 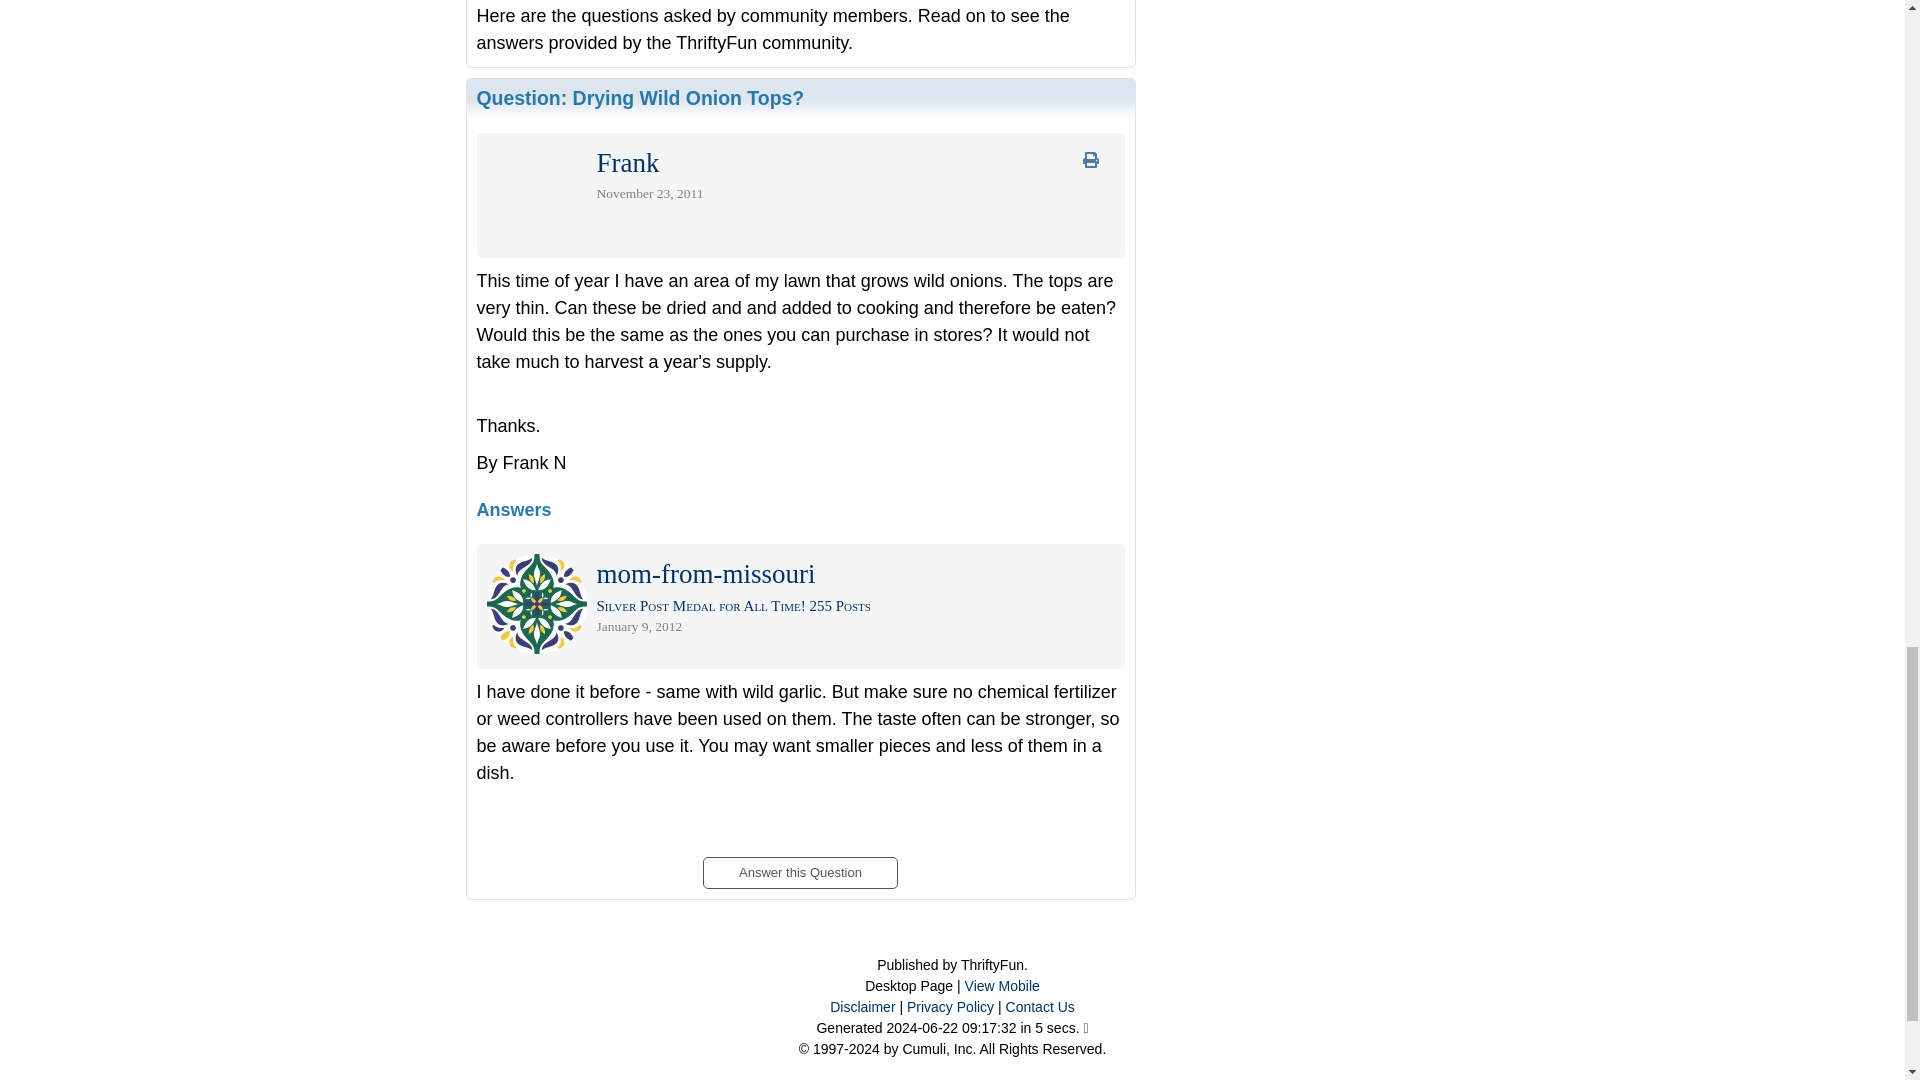 What do you see at coordinates (799, 866) in the screenshot?
I see `Answer this Question` at bounding box center [799, 866].